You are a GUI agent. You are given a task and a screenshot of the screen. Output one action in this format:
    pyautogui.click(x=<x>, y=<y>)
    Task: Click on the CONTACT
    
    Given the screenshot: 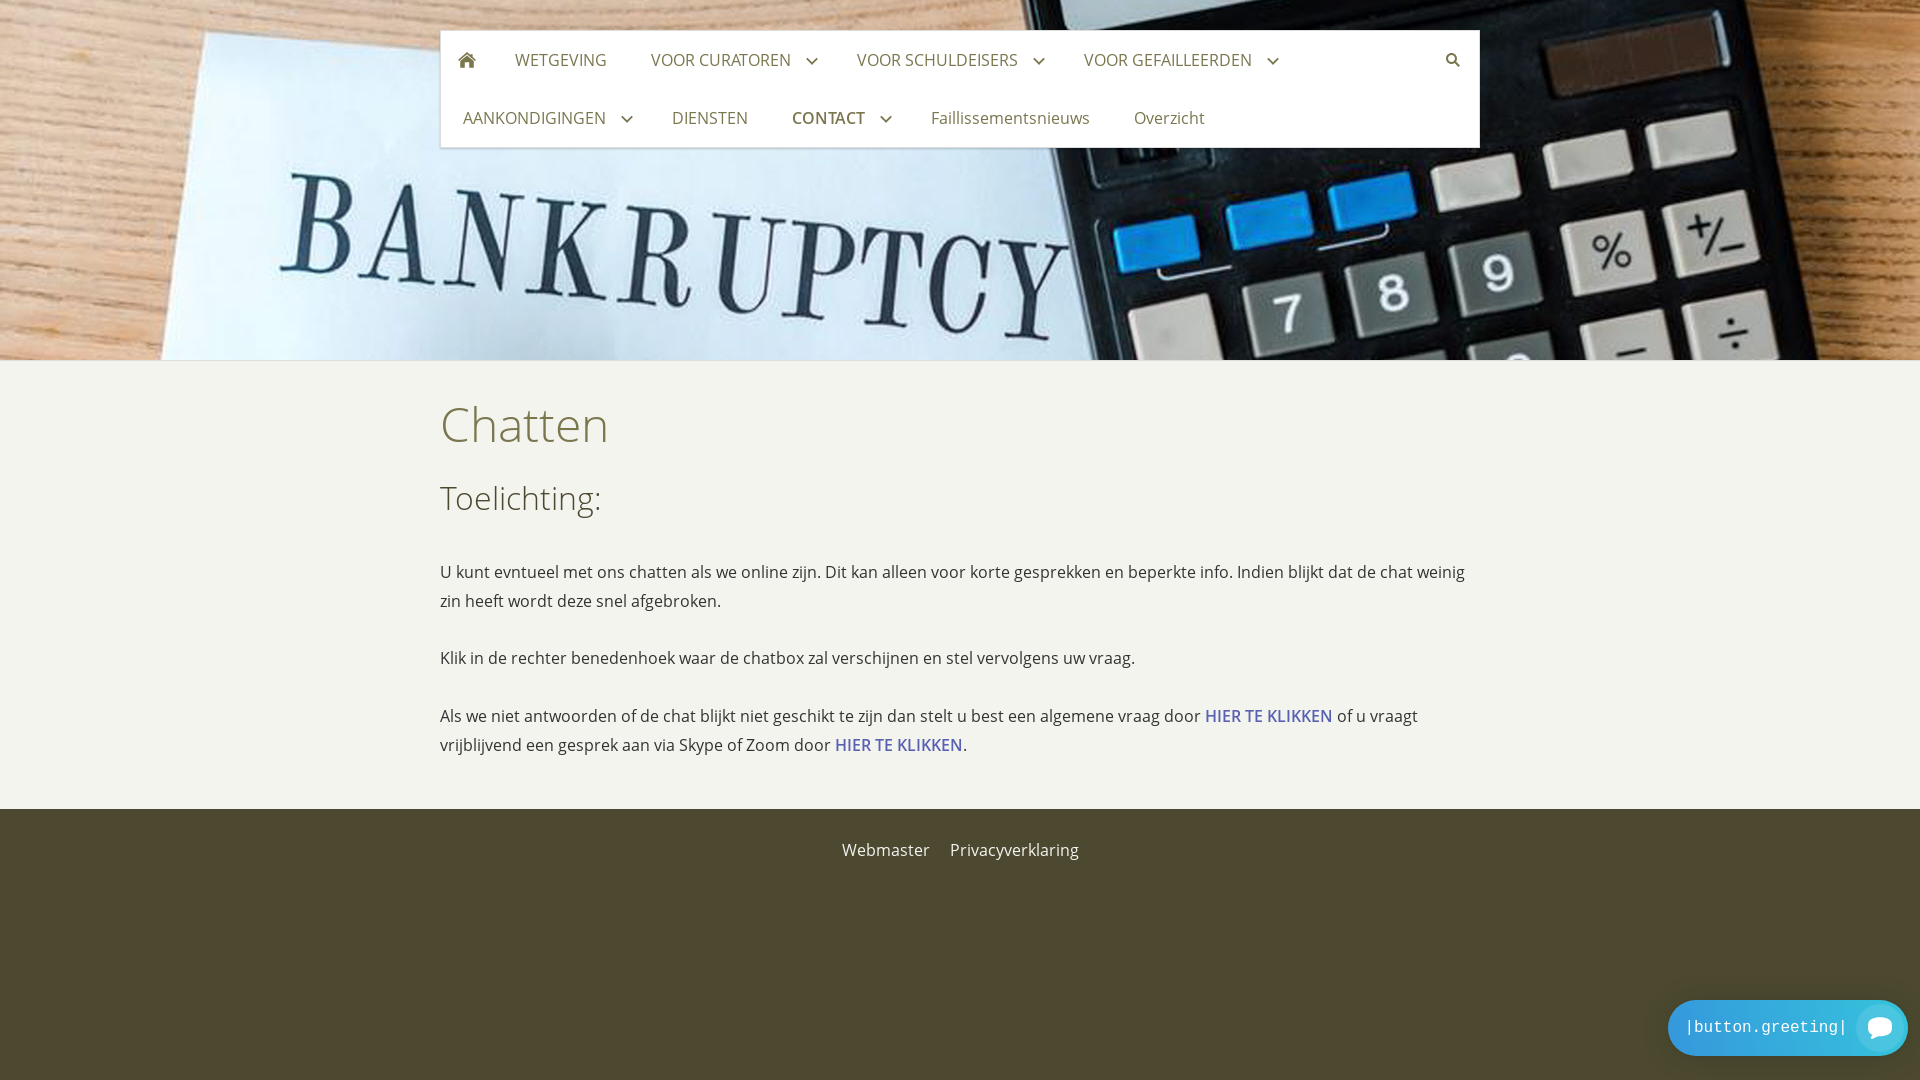 What is the action you would take?
    pyautogui.click(x=840, y=118)
    